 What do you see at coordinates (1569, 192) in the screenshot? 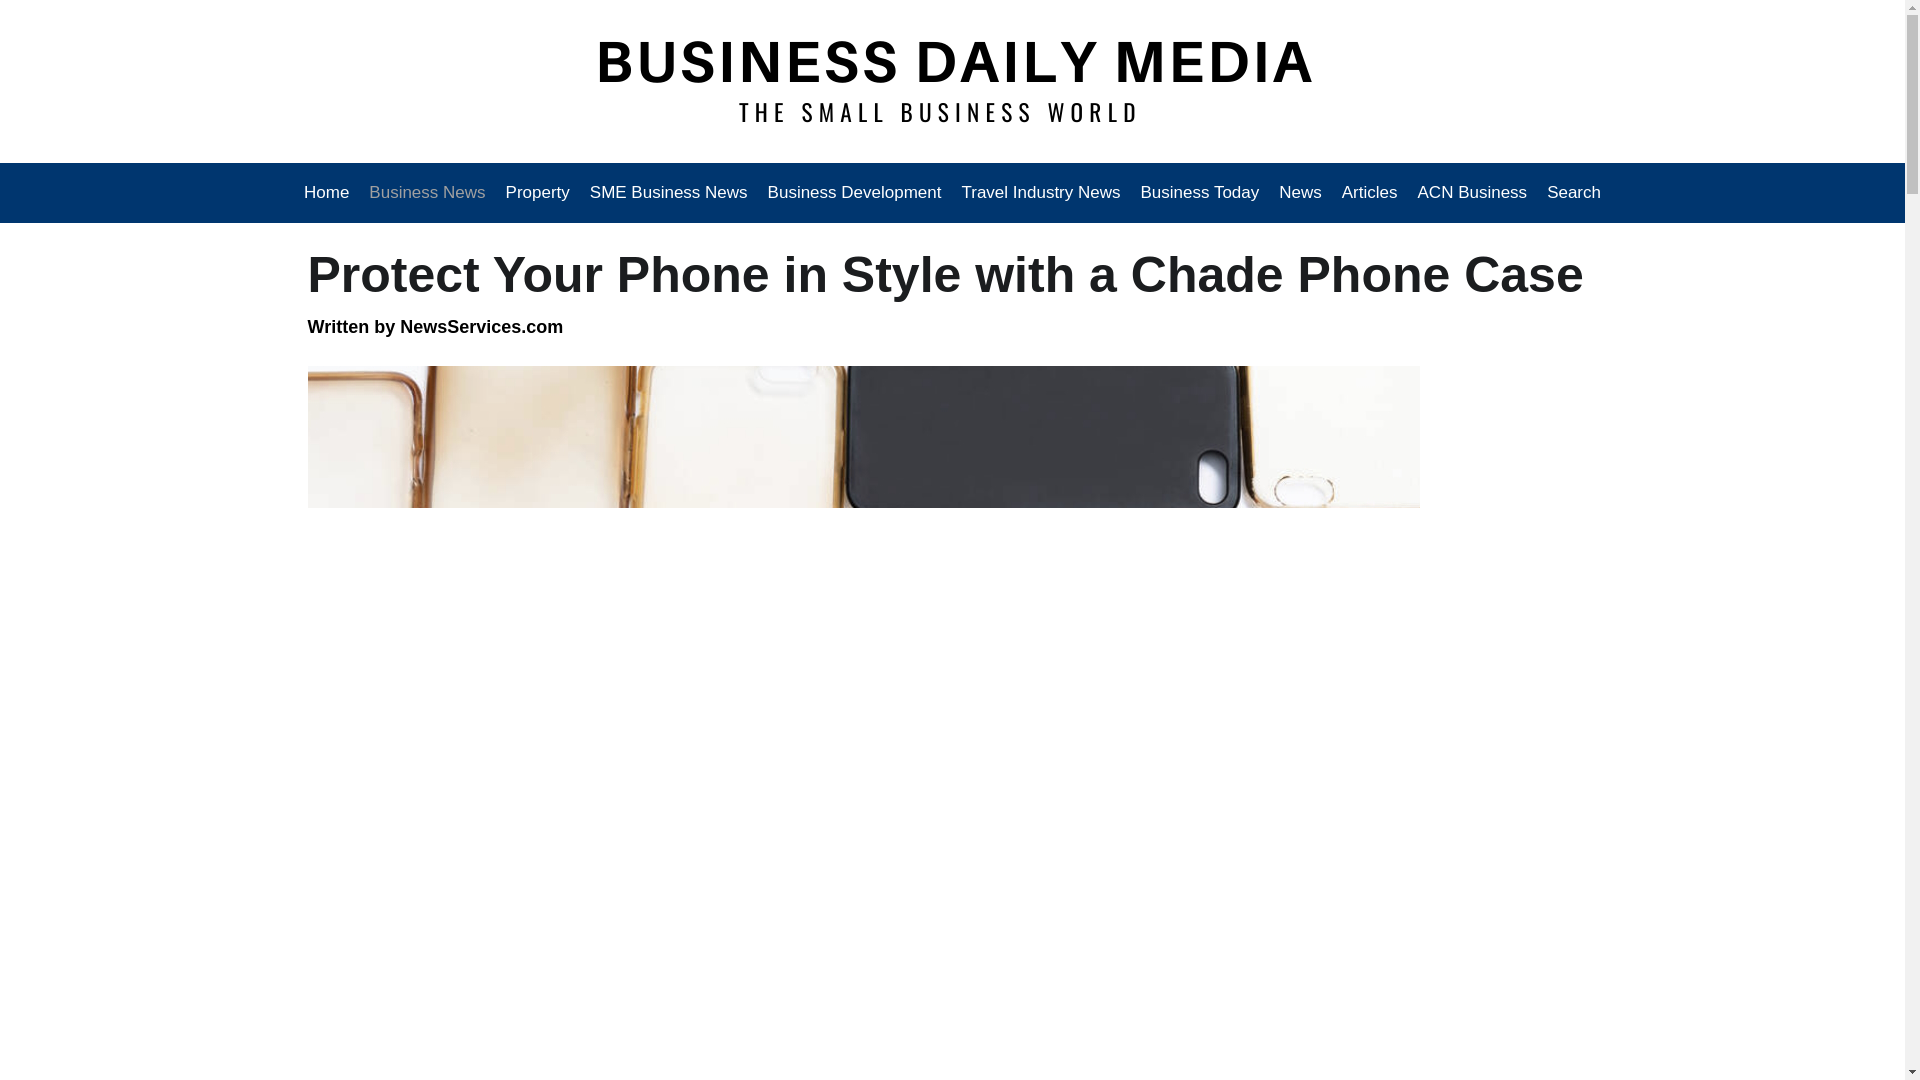
I see `Search` at bounding box center [1569, 192].